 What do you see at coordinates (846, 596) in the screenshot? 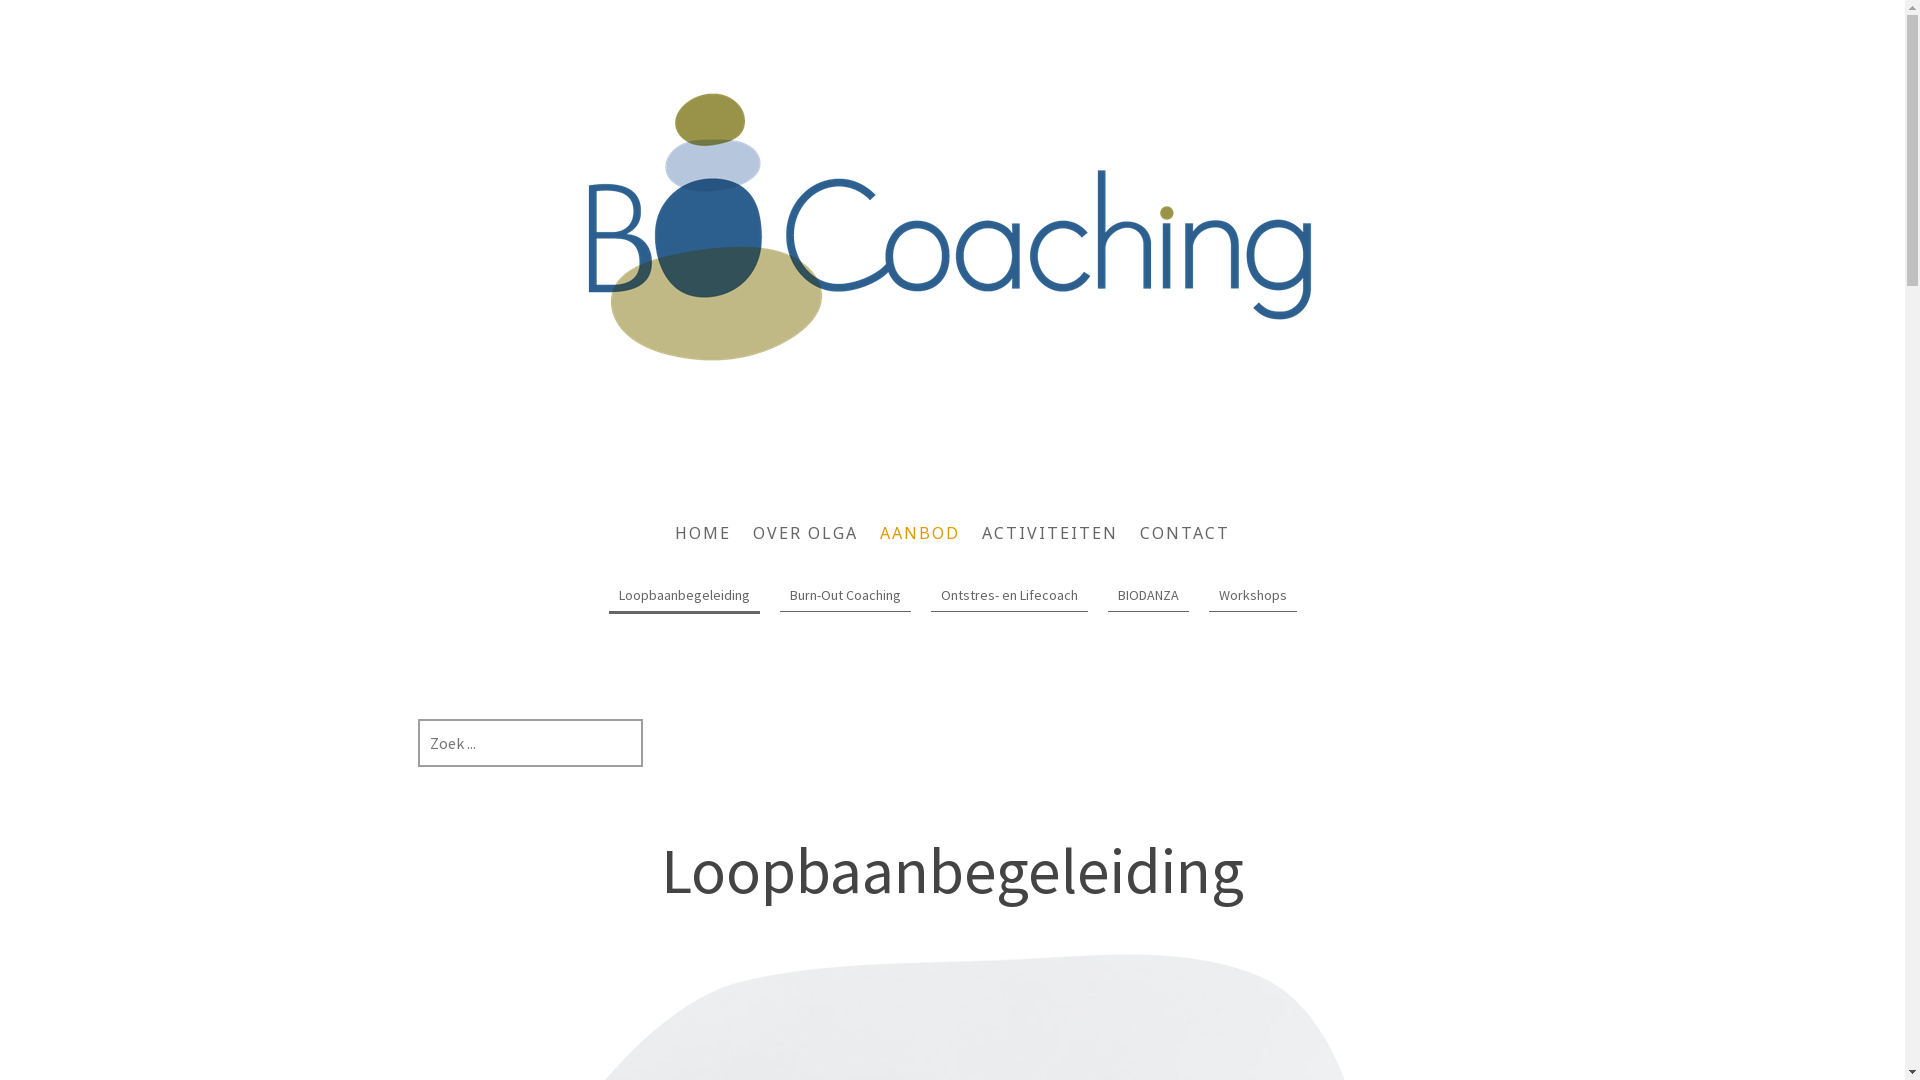
I see `Burn-Out Coaching` at bounding box center [846, 596].